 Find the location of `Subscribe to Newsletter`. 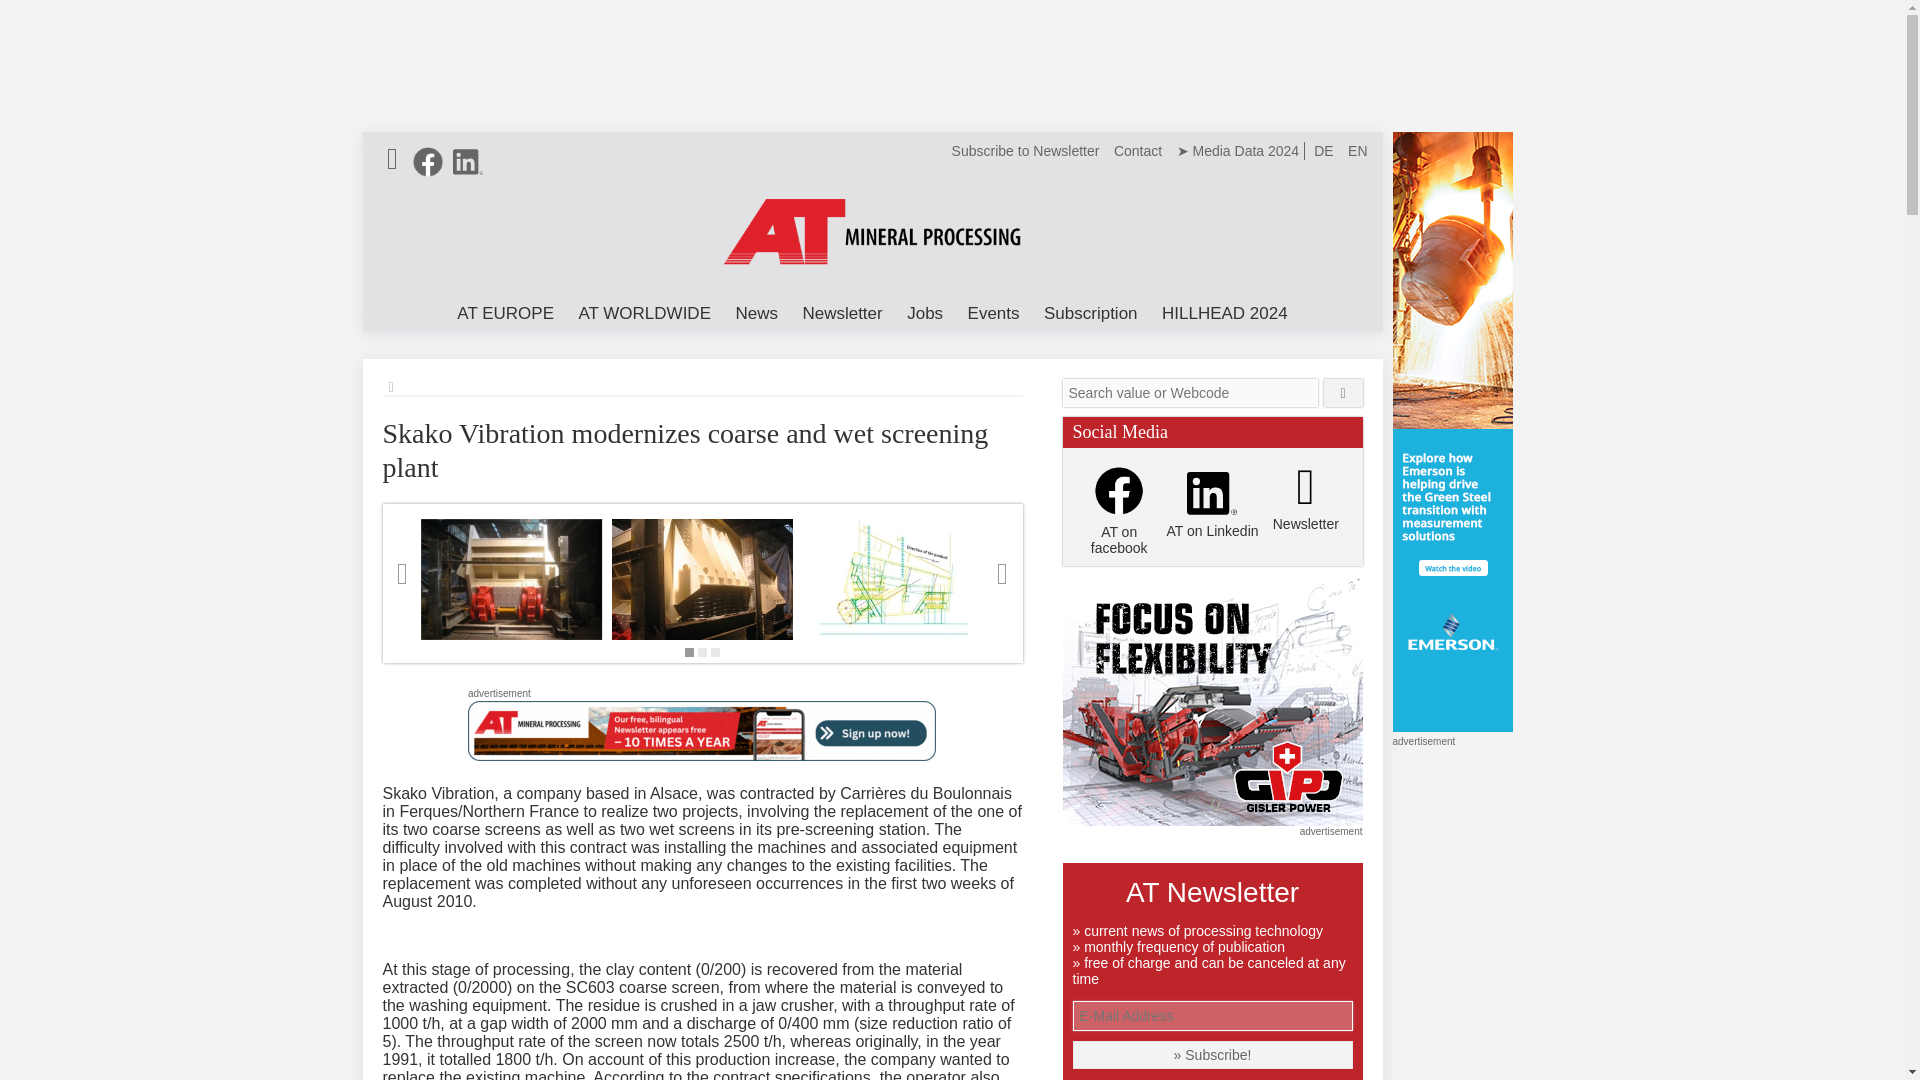

Subscribe to Newsletter is located at coordinates (1026, 150).